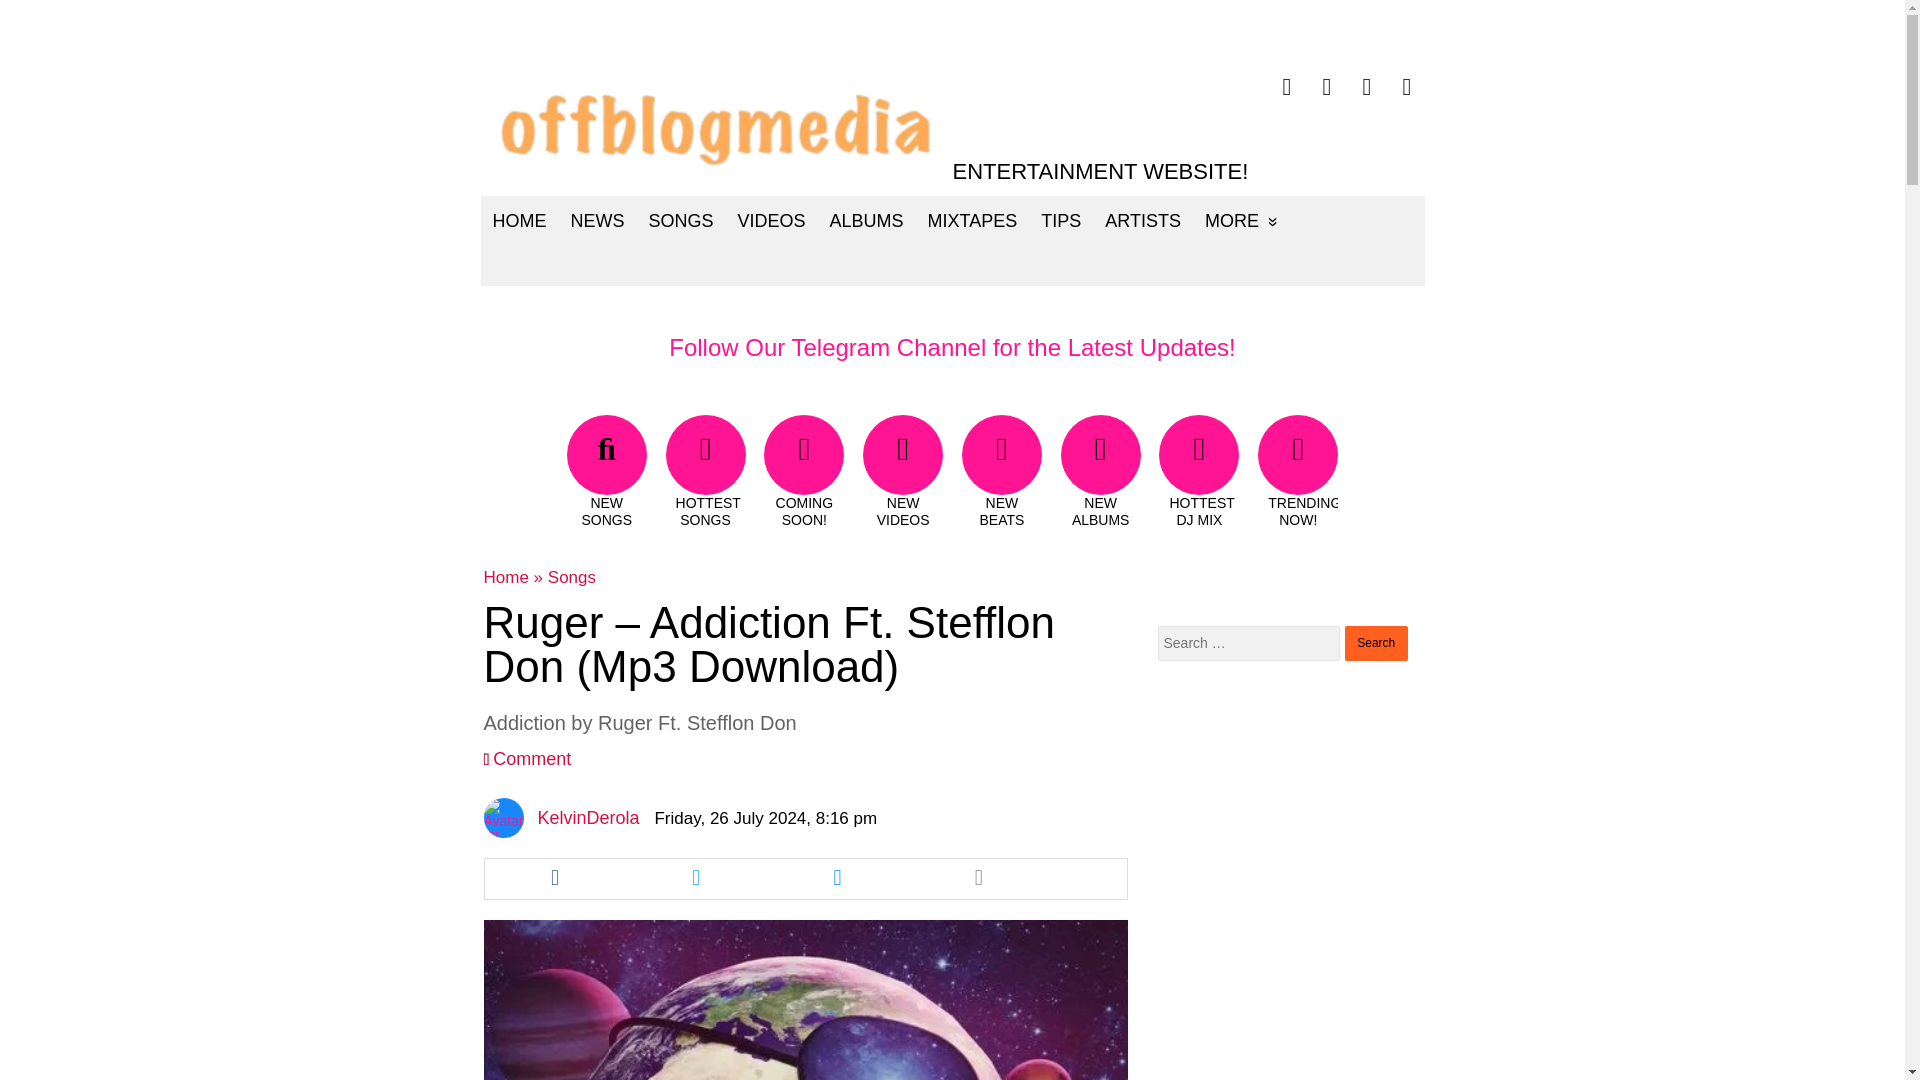 The image size is (1920, 1080). Describe the element at coordinates (1376, 643) in the screenshot. I see `Search` at that location.